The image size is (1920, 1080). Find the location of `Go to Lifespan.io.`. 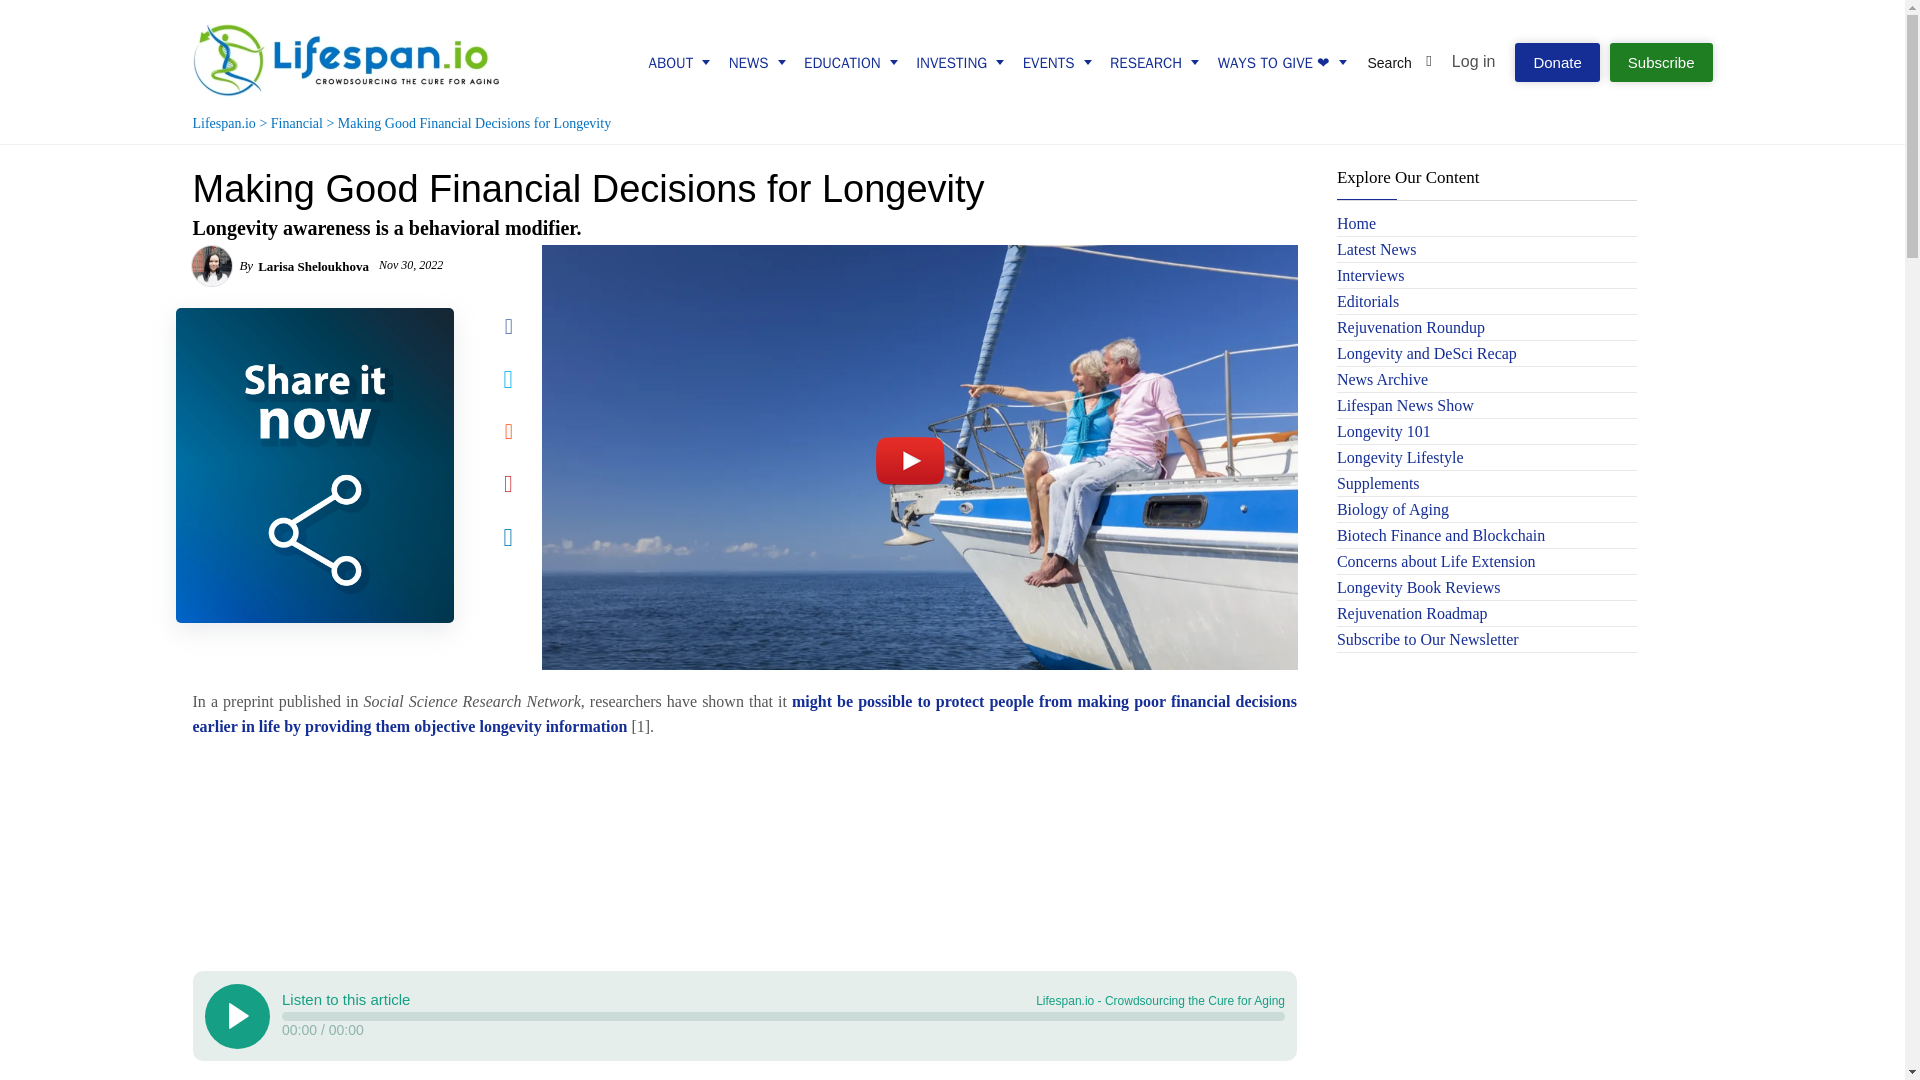

Go to Lifespan.io. is located at coordinates (224, 122).